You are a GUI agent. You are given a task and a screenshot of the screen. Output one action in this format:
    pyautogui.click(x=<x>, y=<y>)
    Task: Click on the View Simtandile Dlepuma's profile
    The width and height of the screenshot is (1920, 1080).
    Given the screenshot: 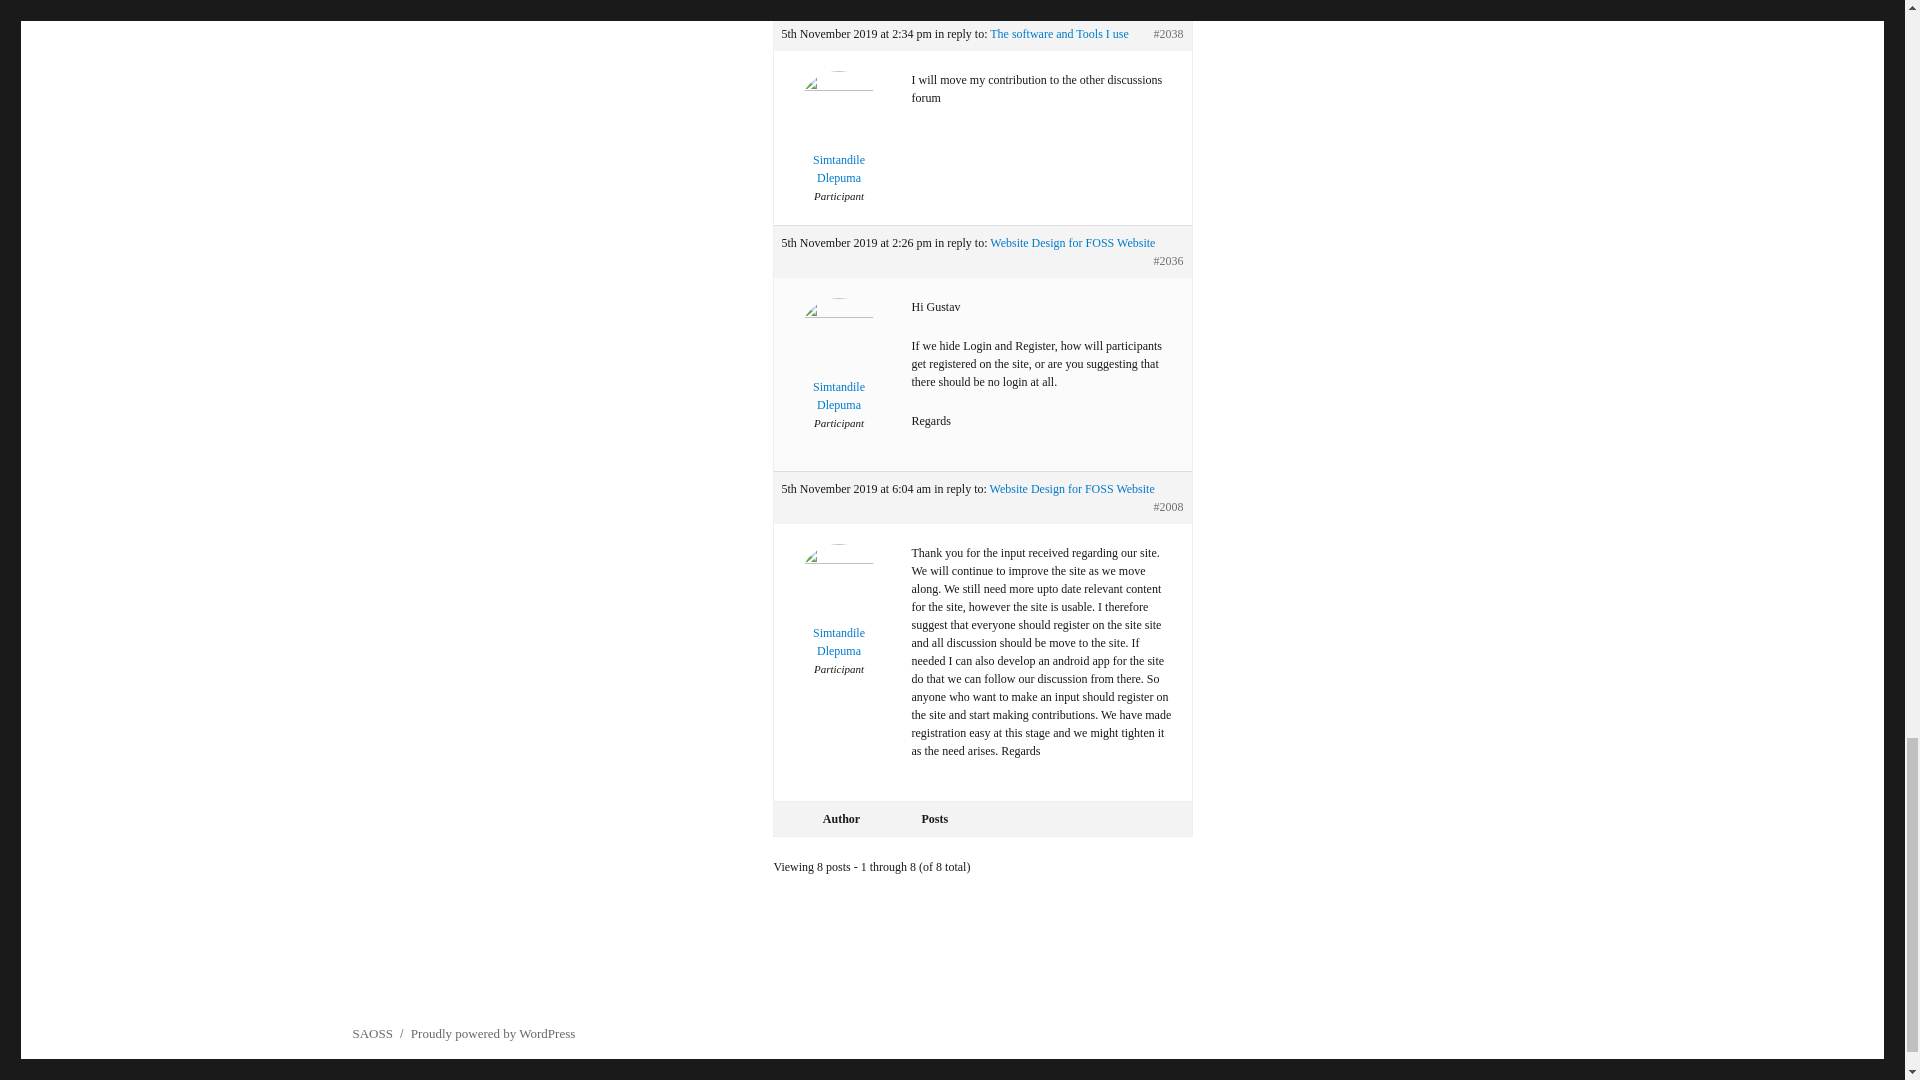 What is the action you would take?
    pyautogui.click(x=838, y=614)
    